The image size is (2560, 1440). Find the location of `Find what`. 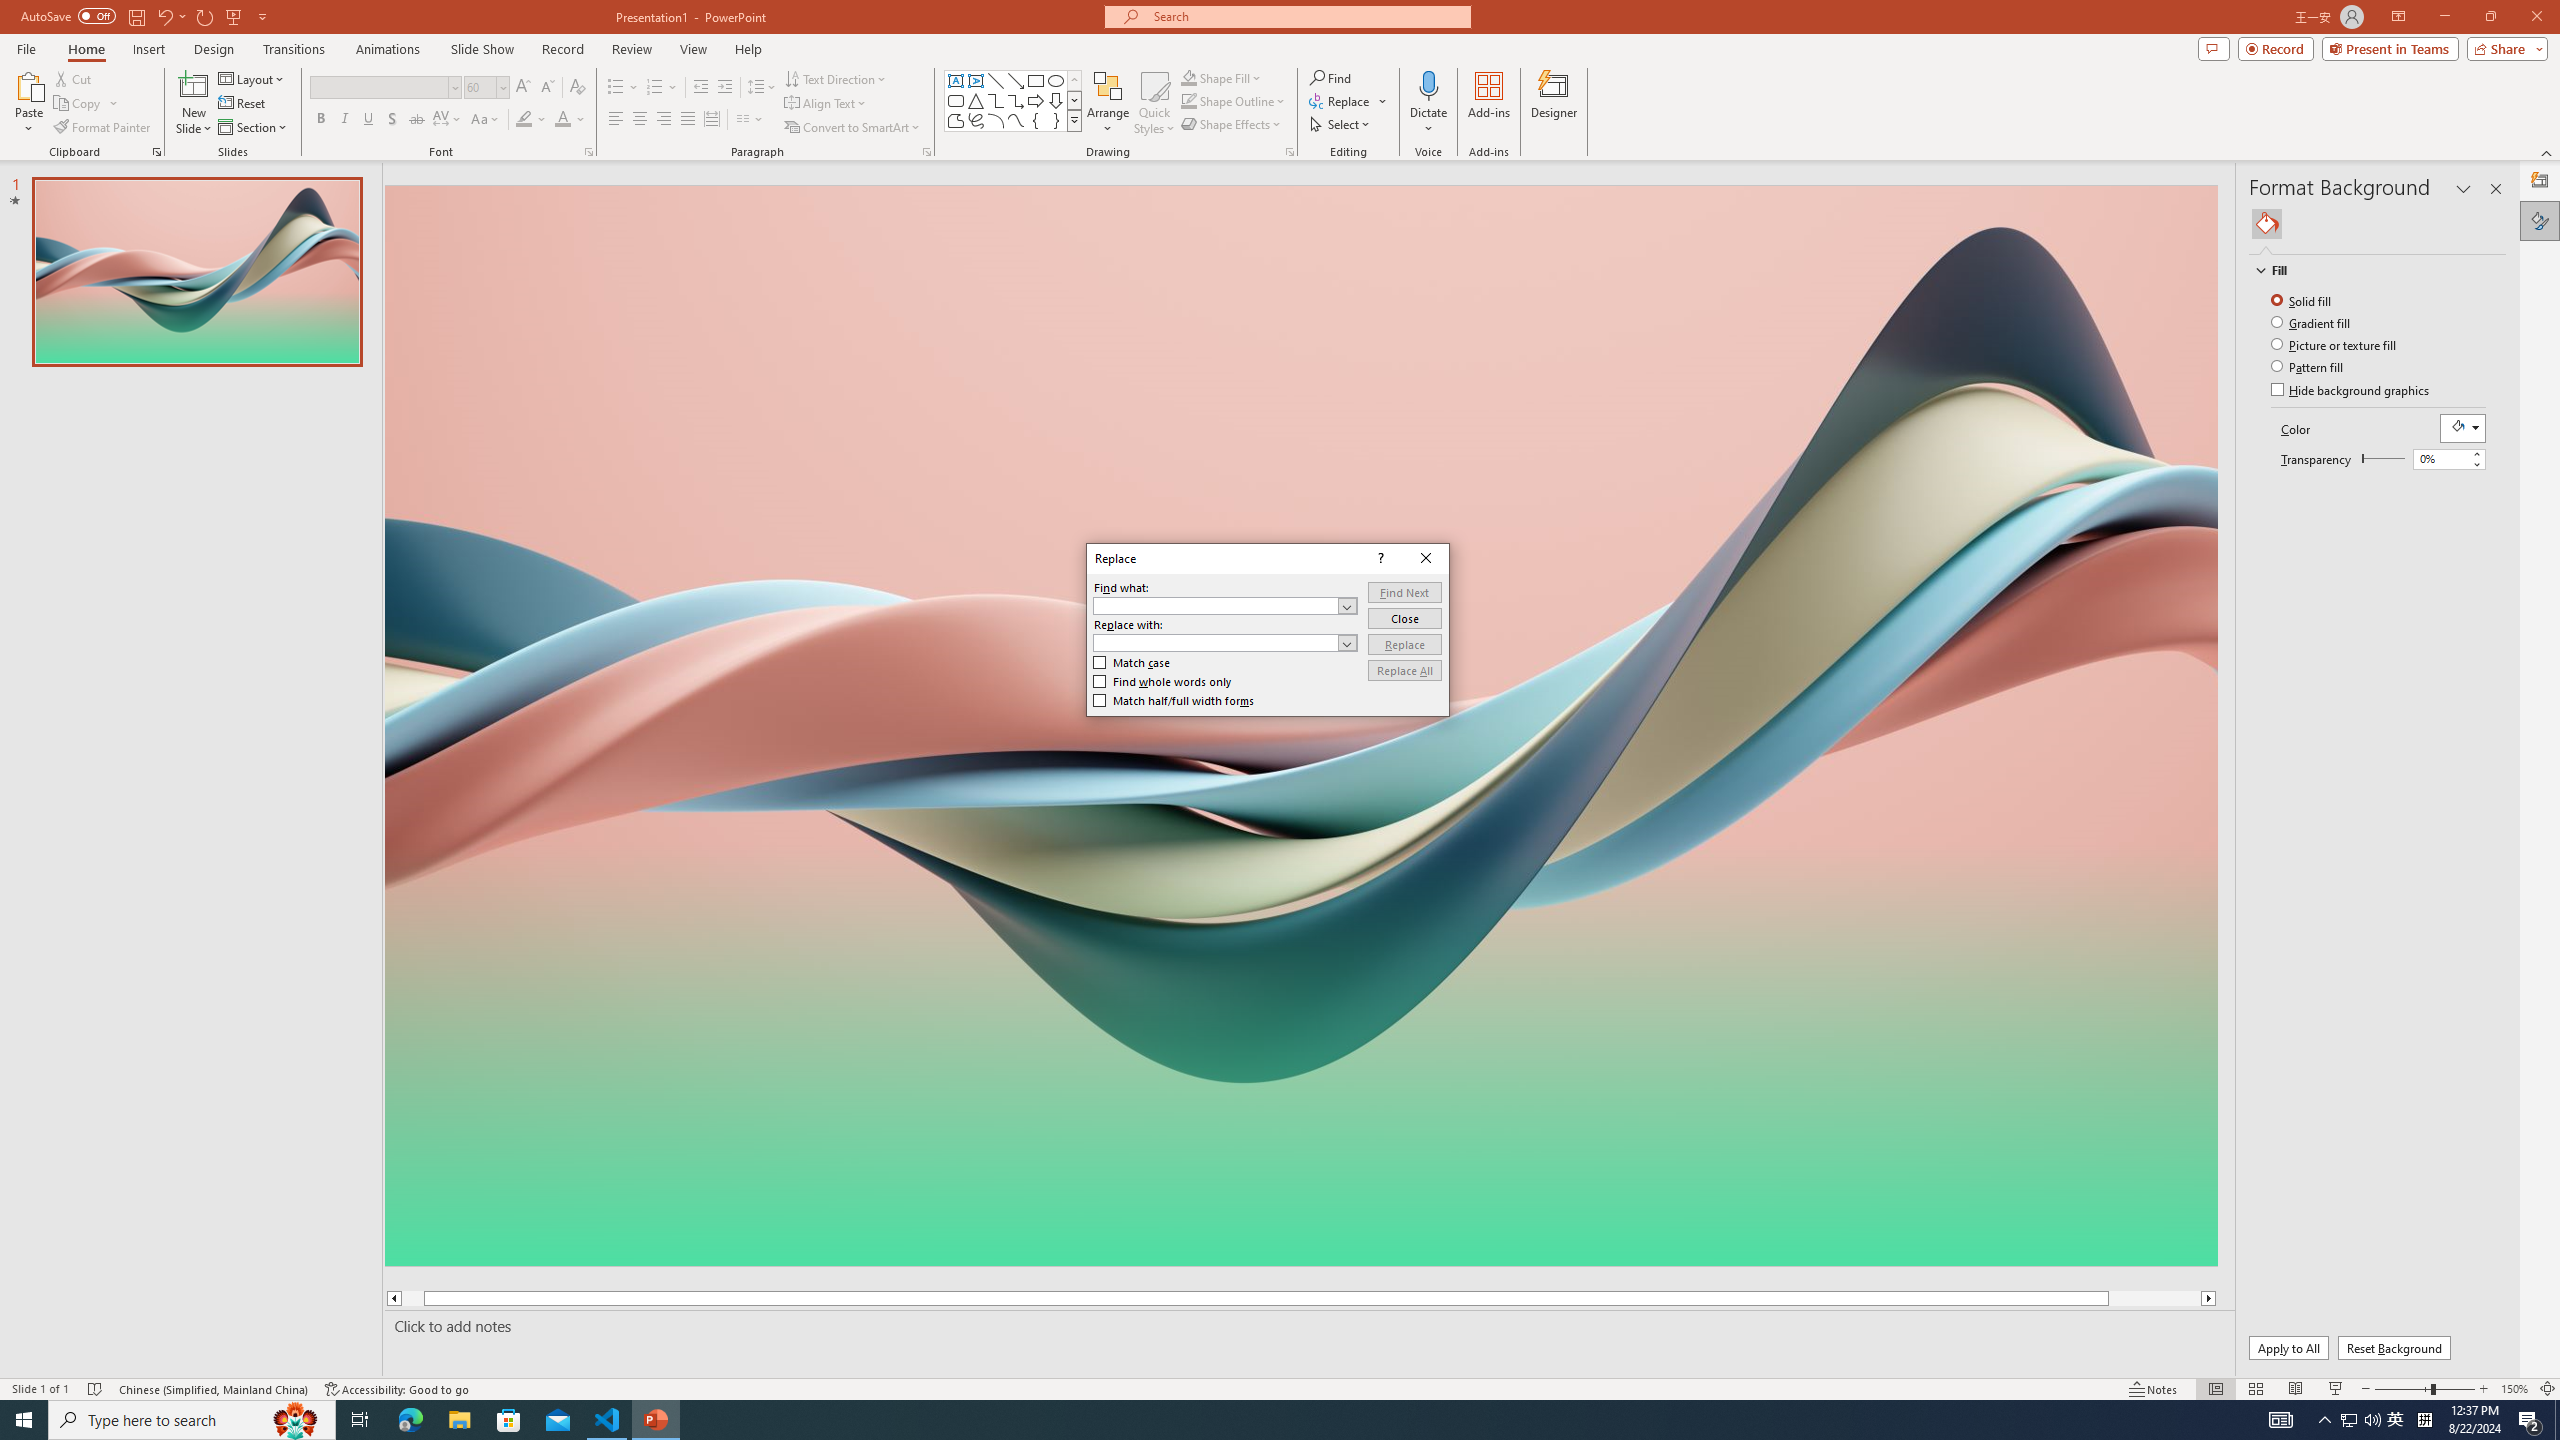

Find what is located at coordinates (1216, 605).